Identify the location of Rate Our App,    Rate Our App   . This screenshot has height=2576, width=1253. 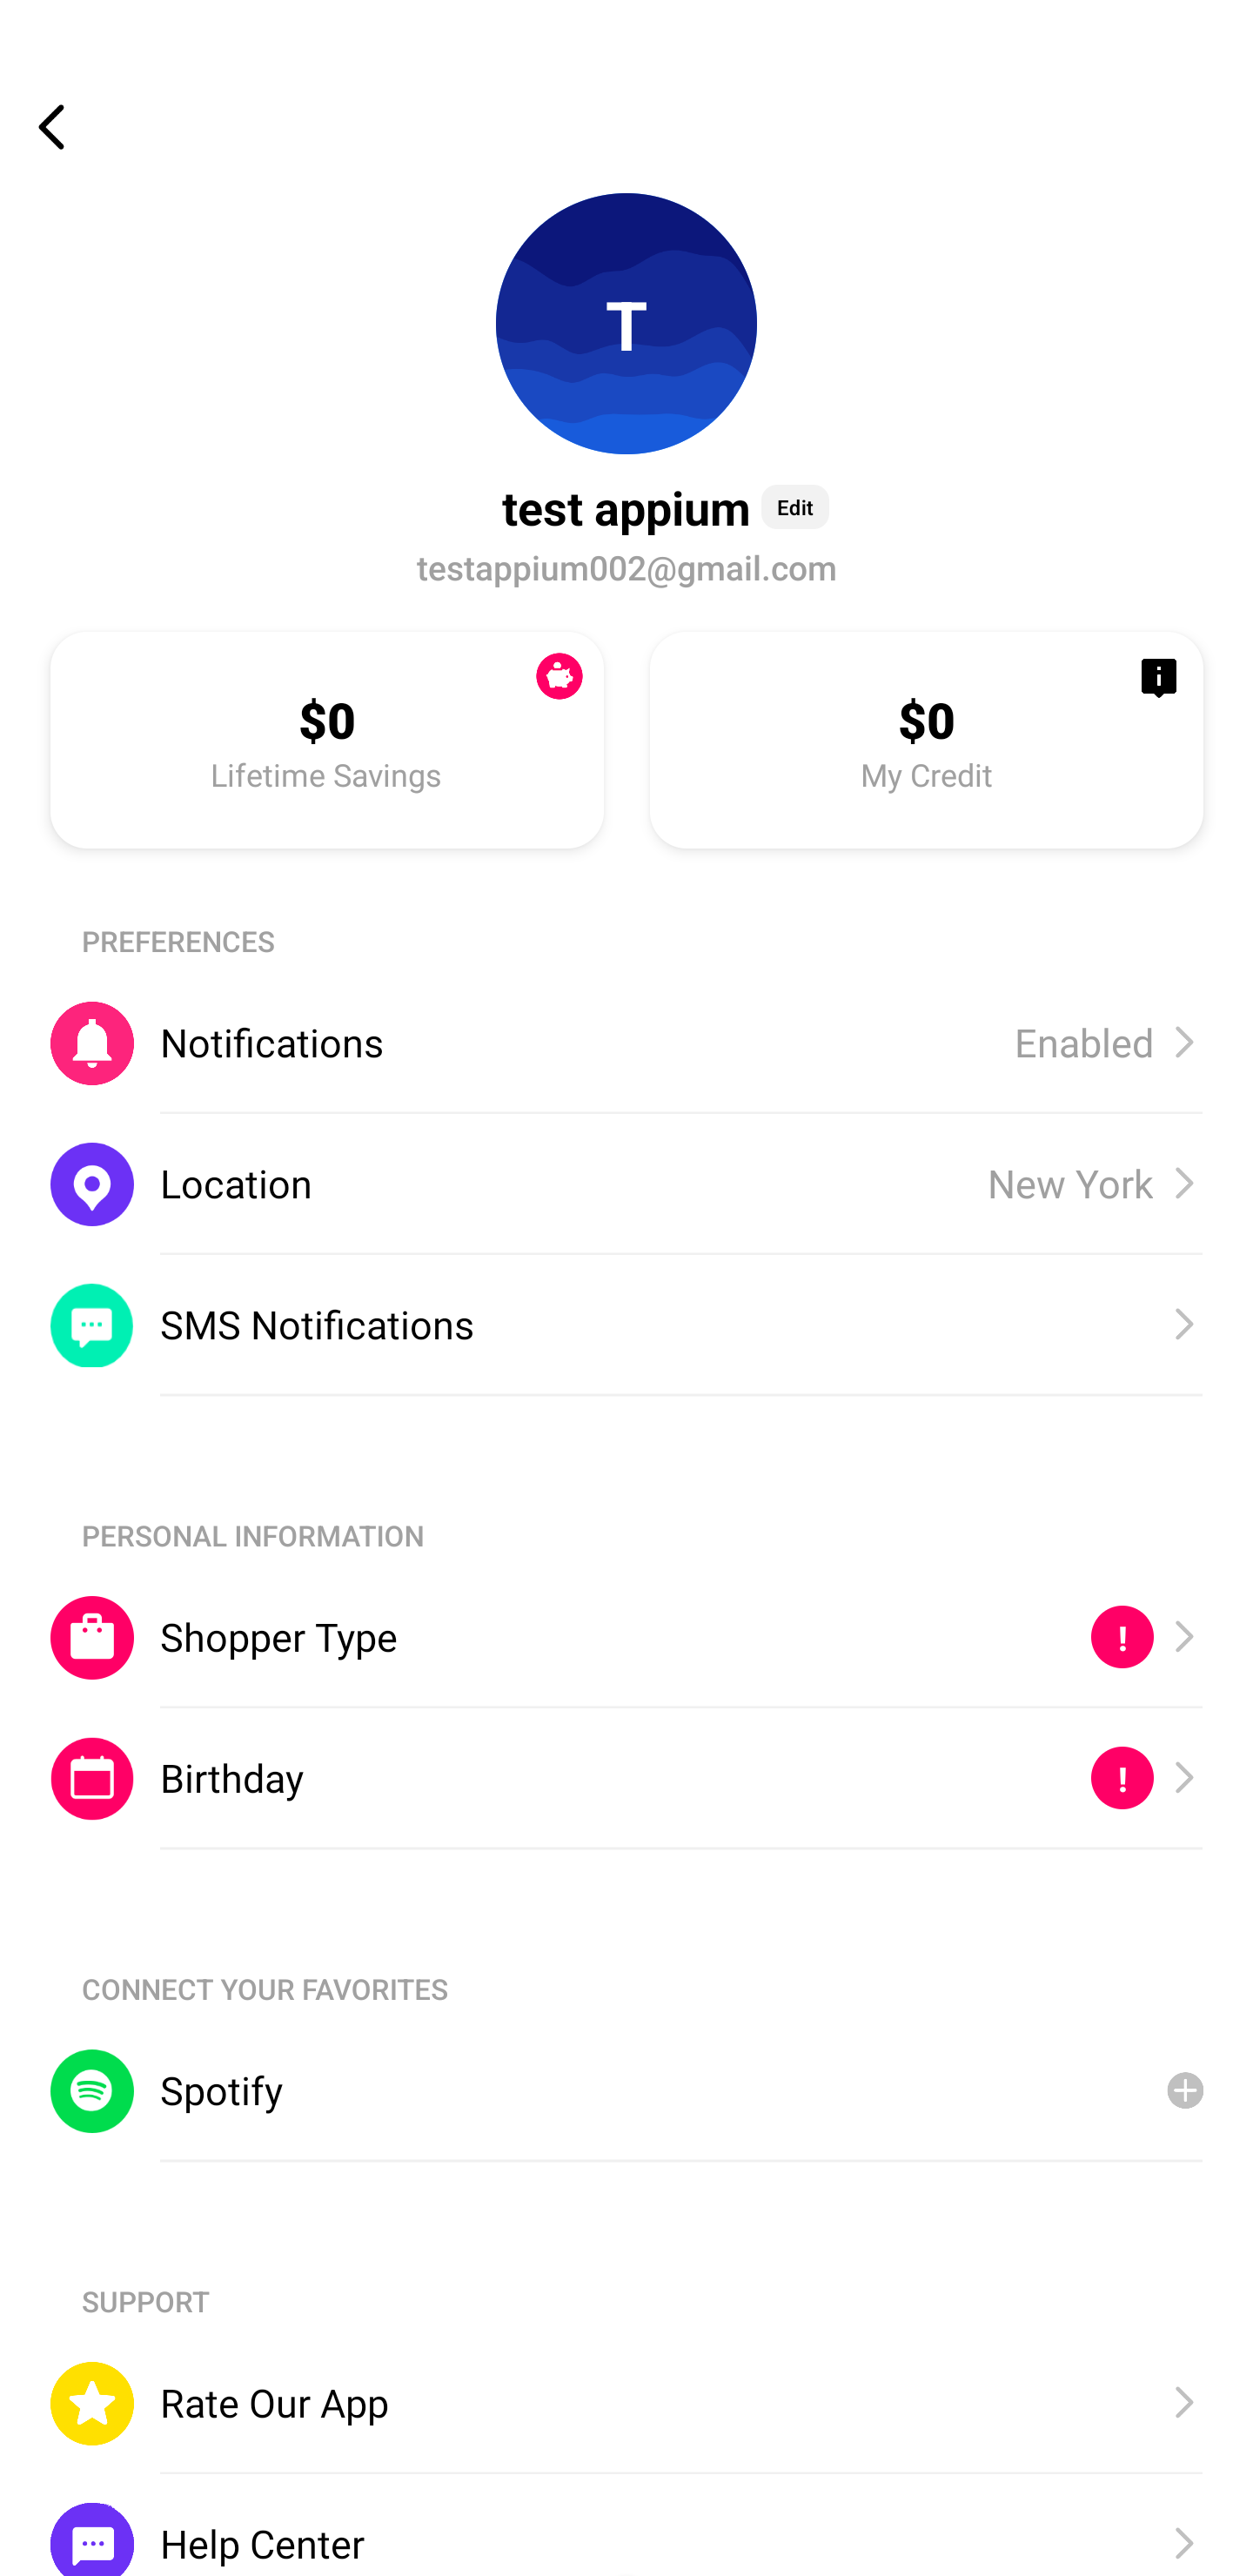
(626, 2403).